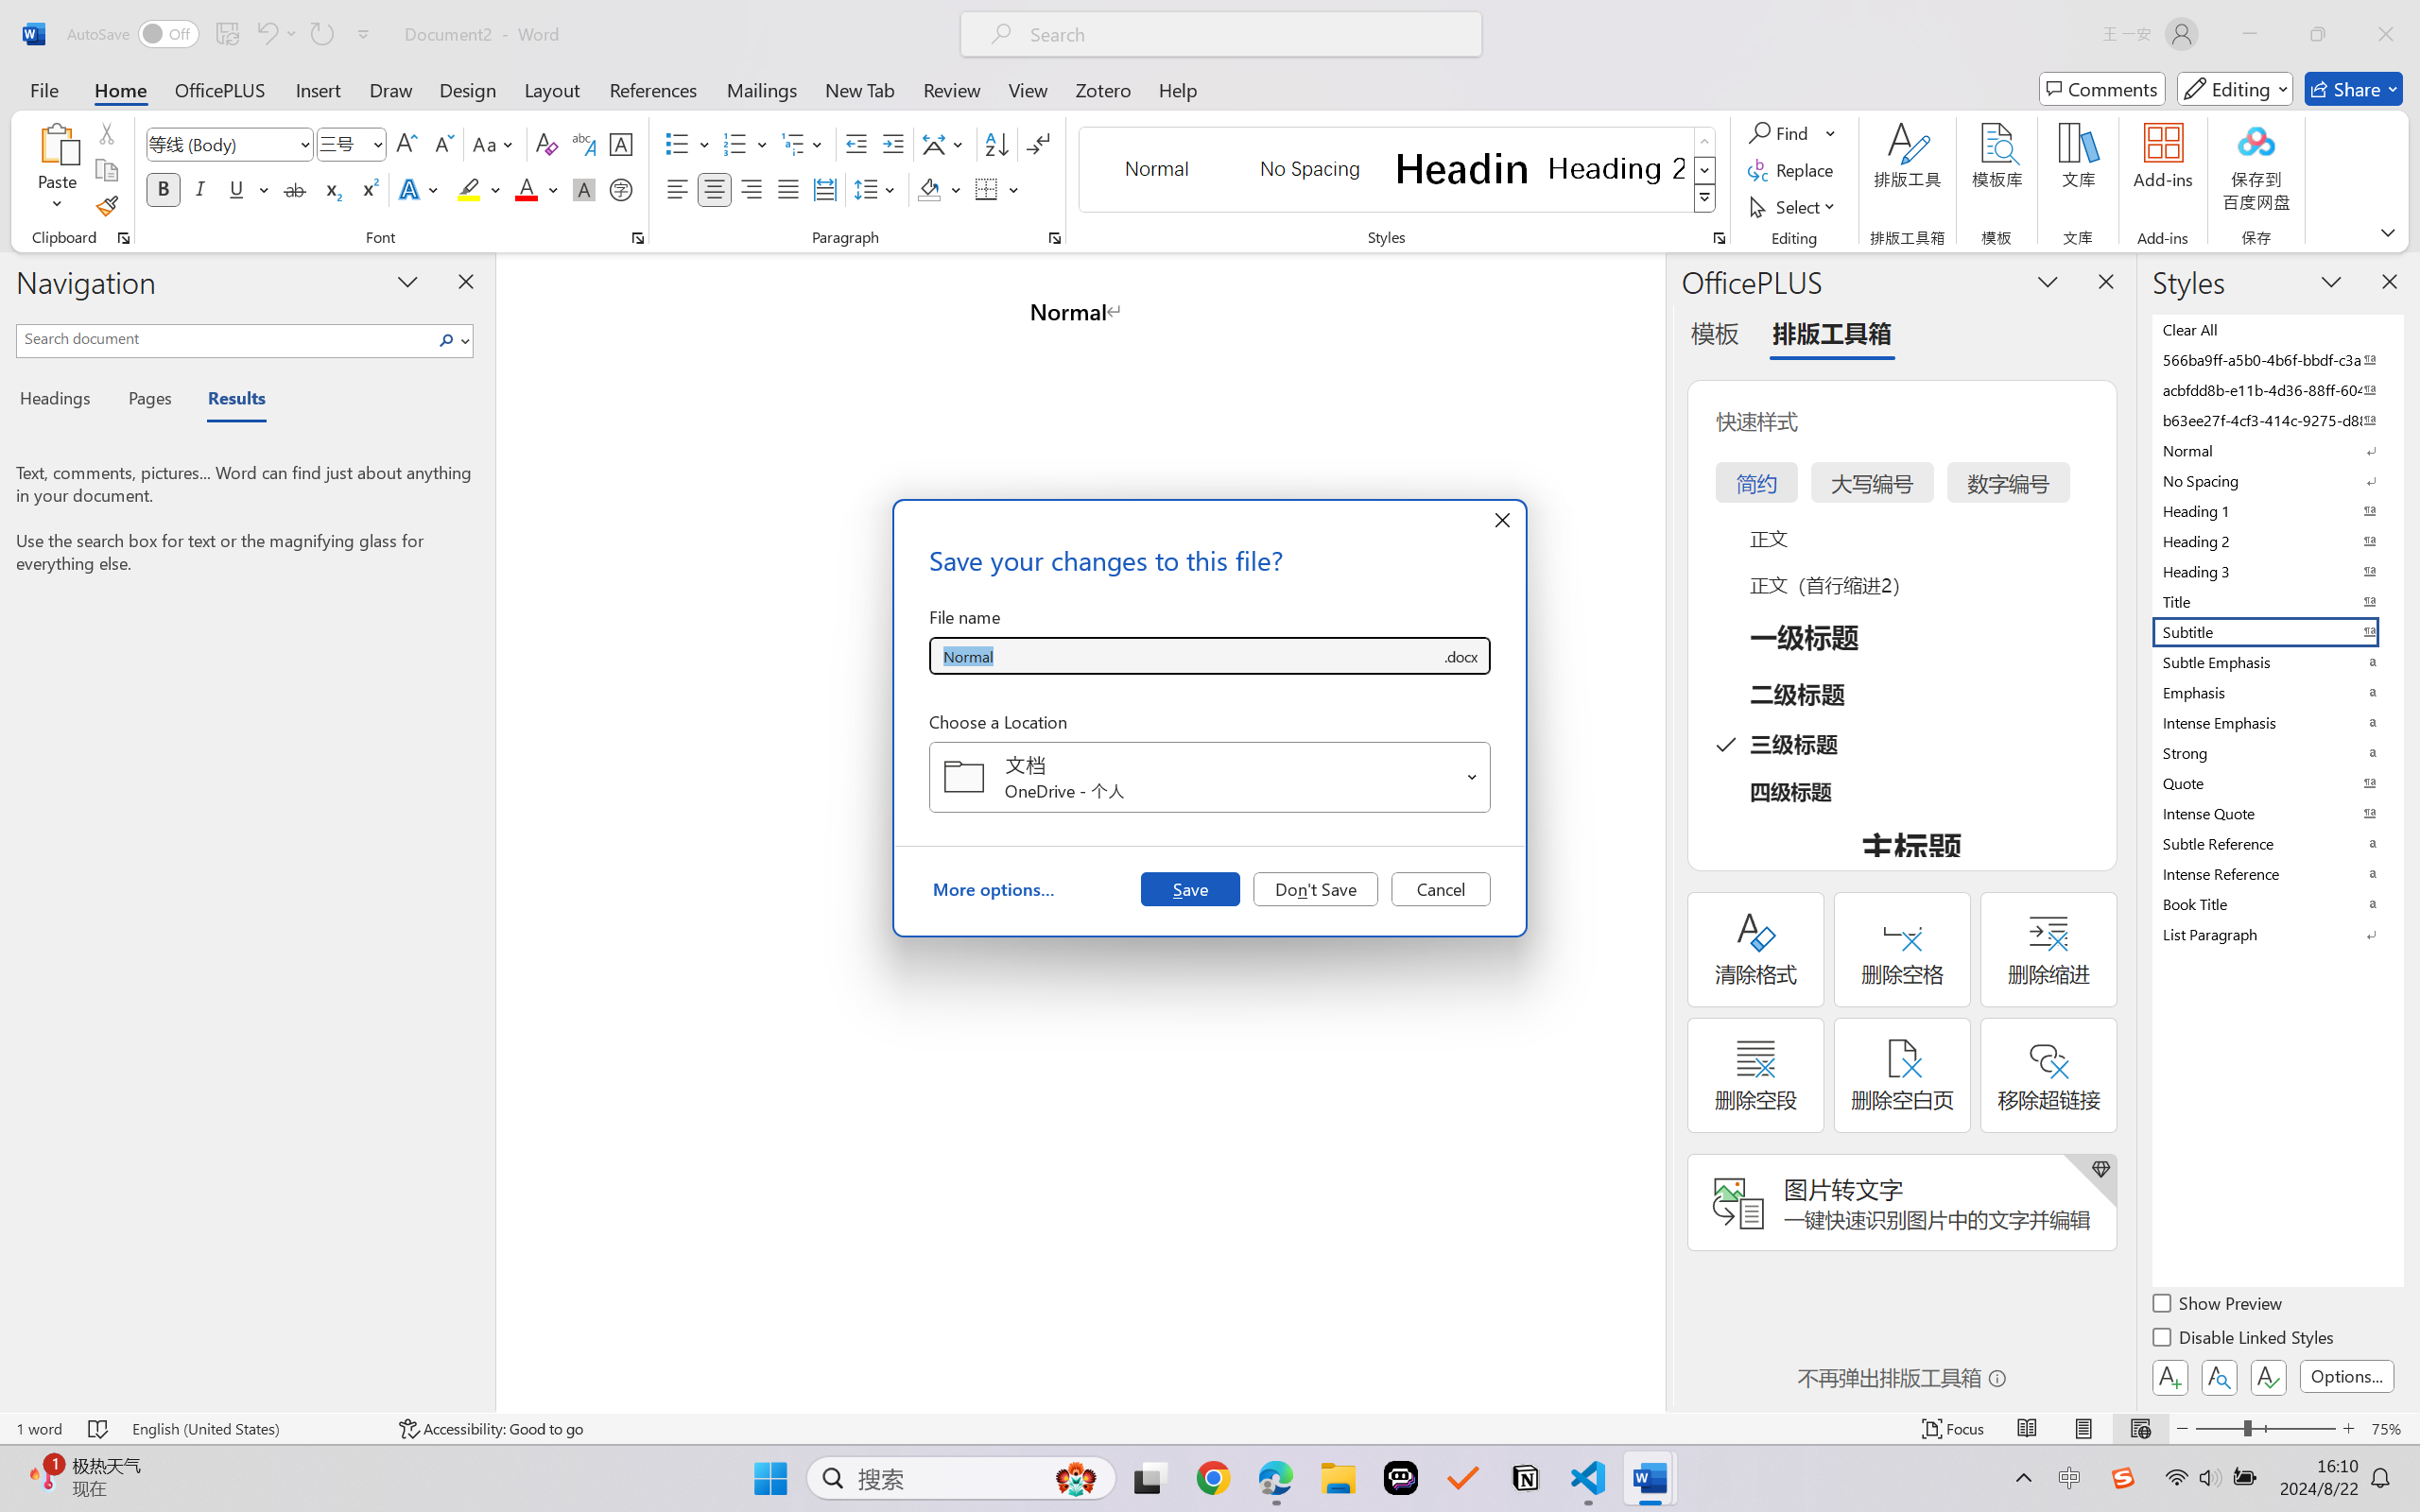 The width and height of the screenshot is (2420, 1512). What do you see at coordinates (248, 189) in the screenshot?
I see `Underline` at bounding box center [248, 189].